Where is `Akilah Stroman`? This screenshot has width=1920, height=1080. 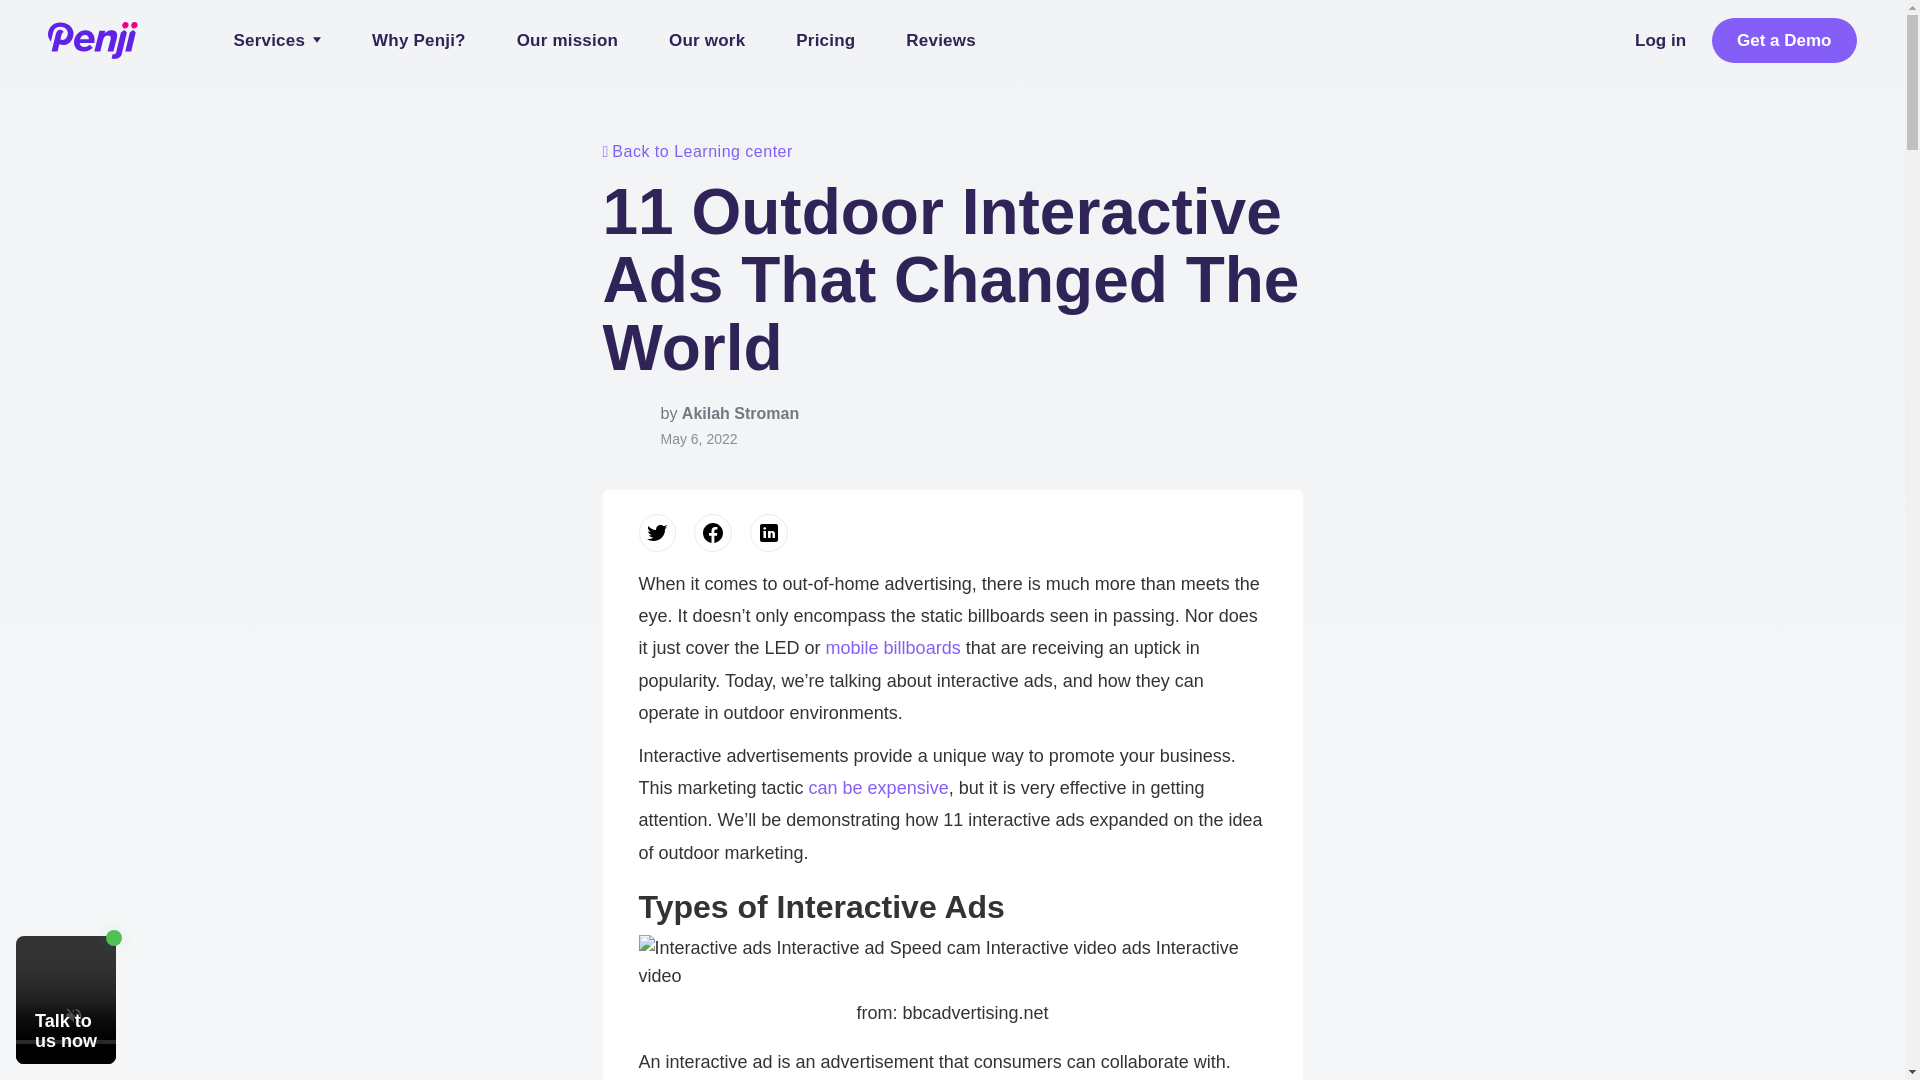 Akilah Stroman is located at coordinates (740, 414).